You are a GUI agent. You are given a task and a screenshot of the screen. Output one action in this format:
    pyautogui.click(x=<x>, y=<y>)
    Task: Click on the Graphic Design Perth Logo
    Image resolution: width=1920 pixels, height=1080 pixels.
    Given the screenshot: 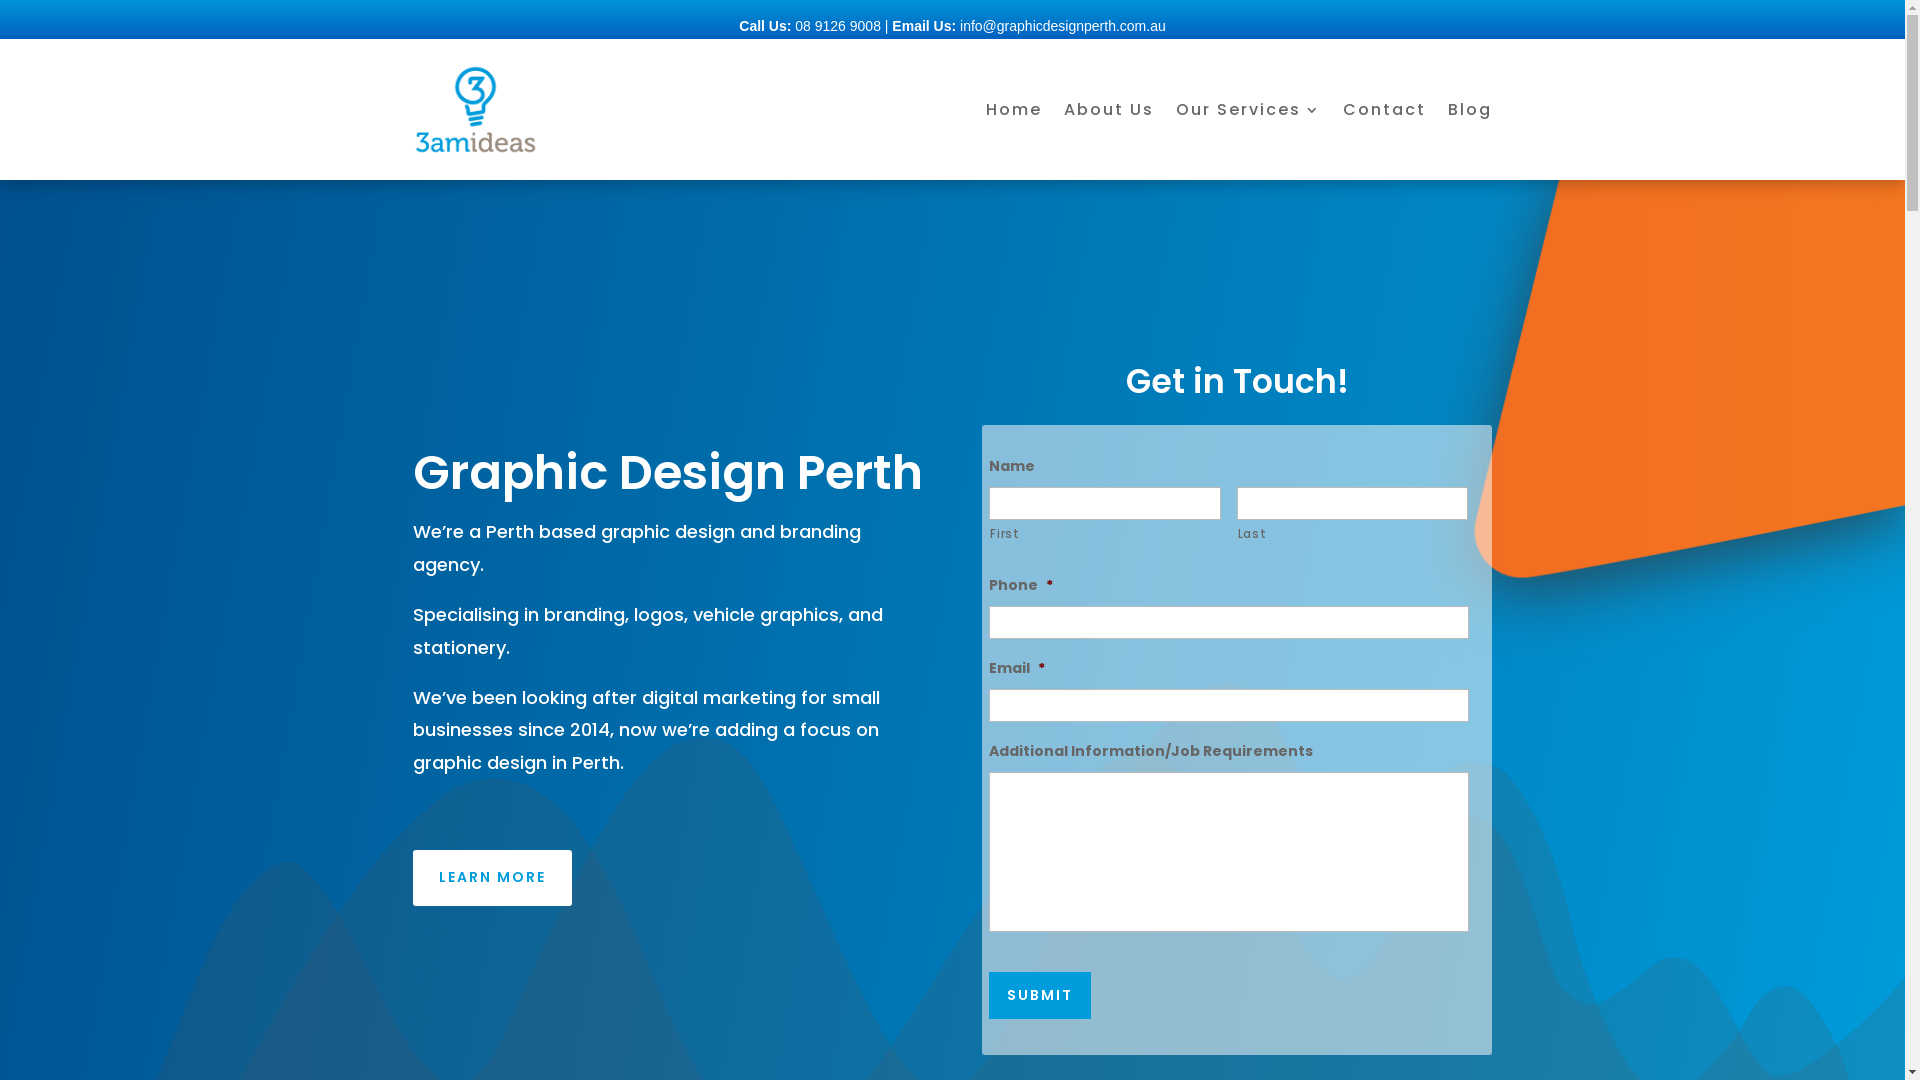 What is the action you would take?
    pyautogui.click(x=474, y=110)
    